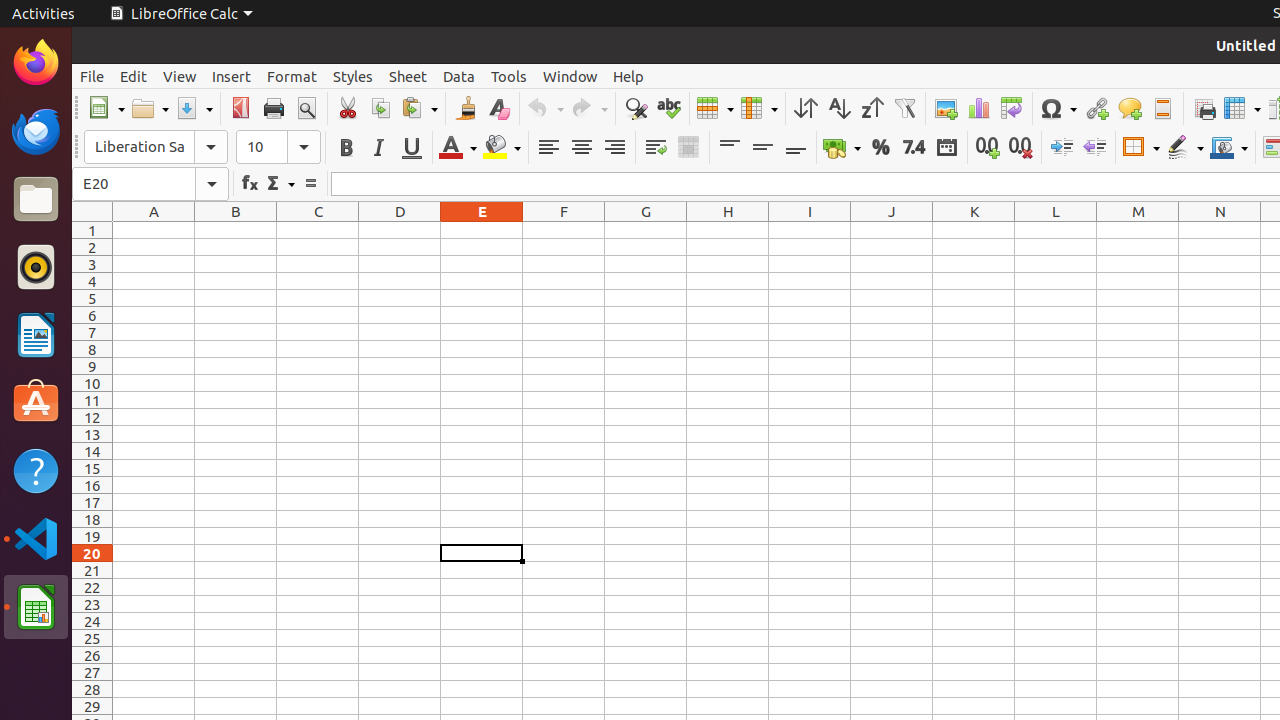  I want to click on A1, so click(154, 230).